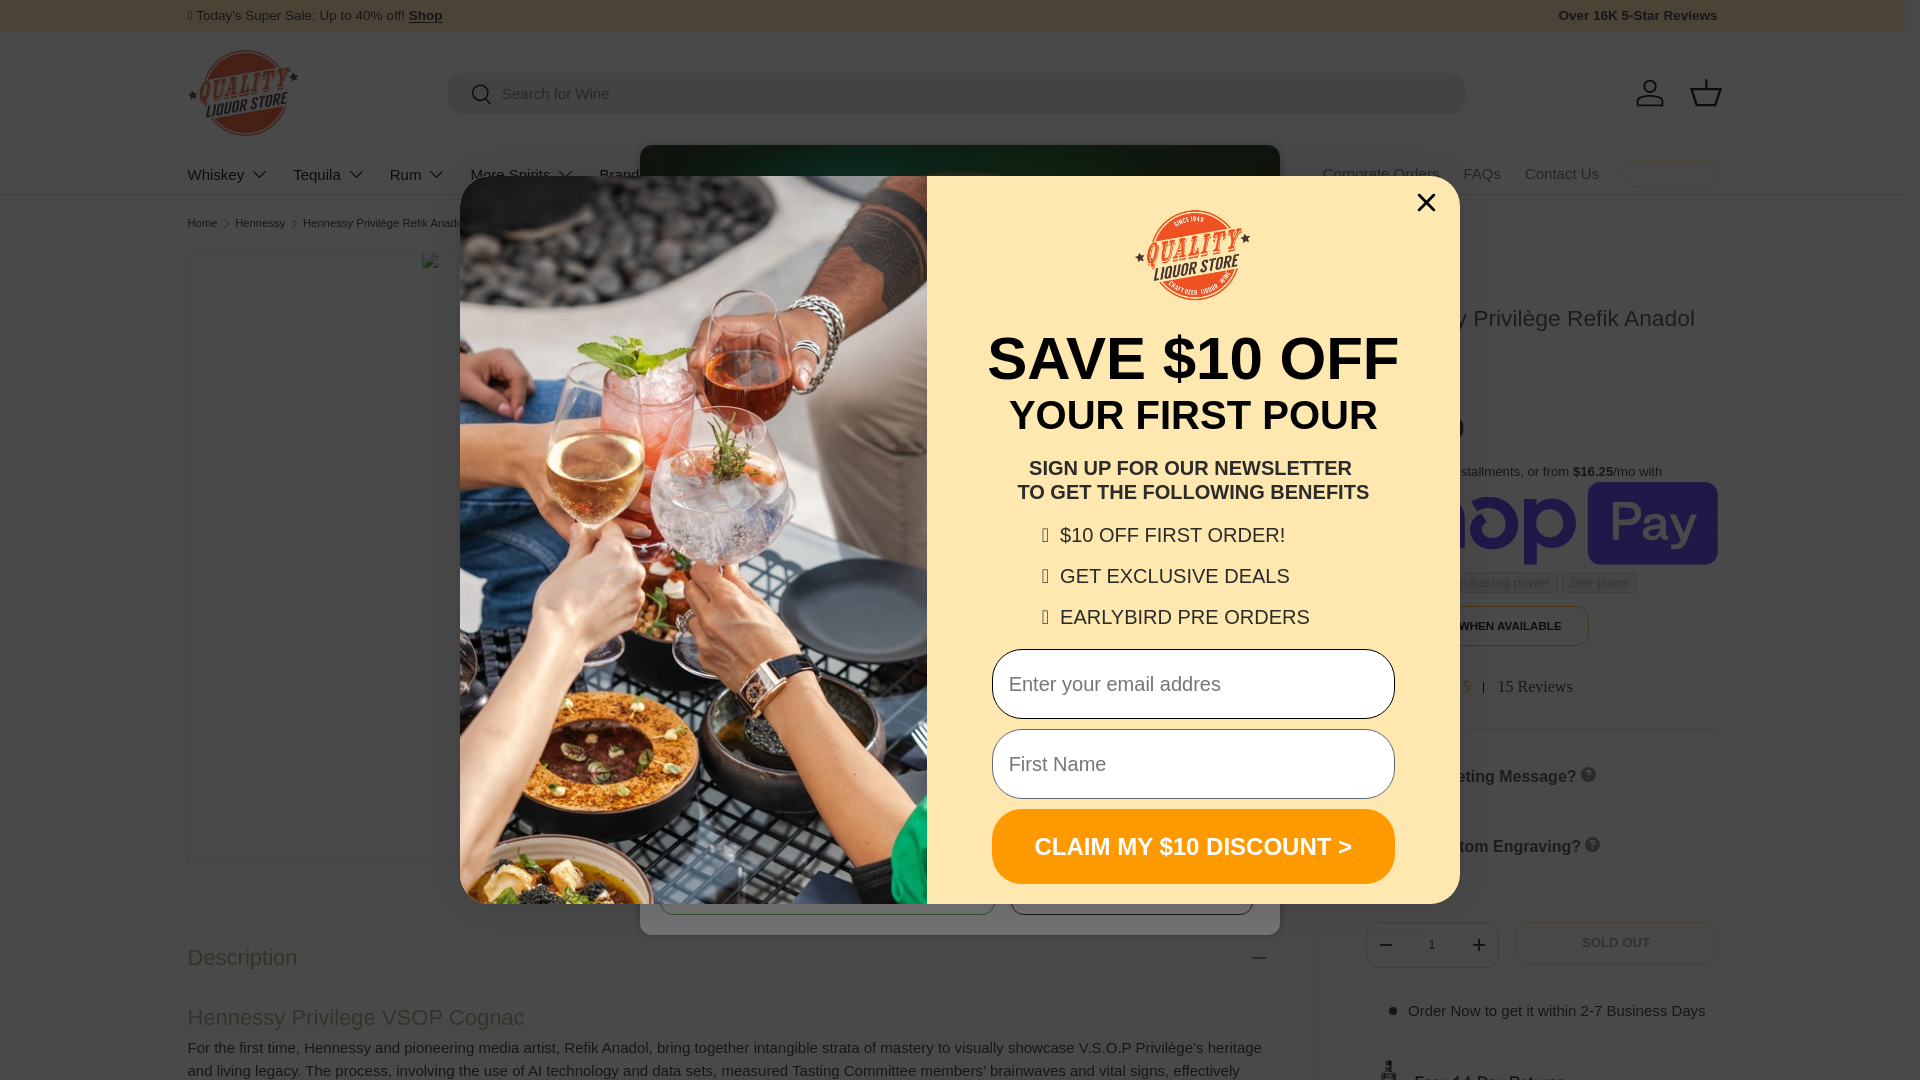 The width and height of the screenshot is (1920, 1080). Describe the element at coordinates (330, 174) in the screenshot. I see `SKIP TO CONTENT` at that location.